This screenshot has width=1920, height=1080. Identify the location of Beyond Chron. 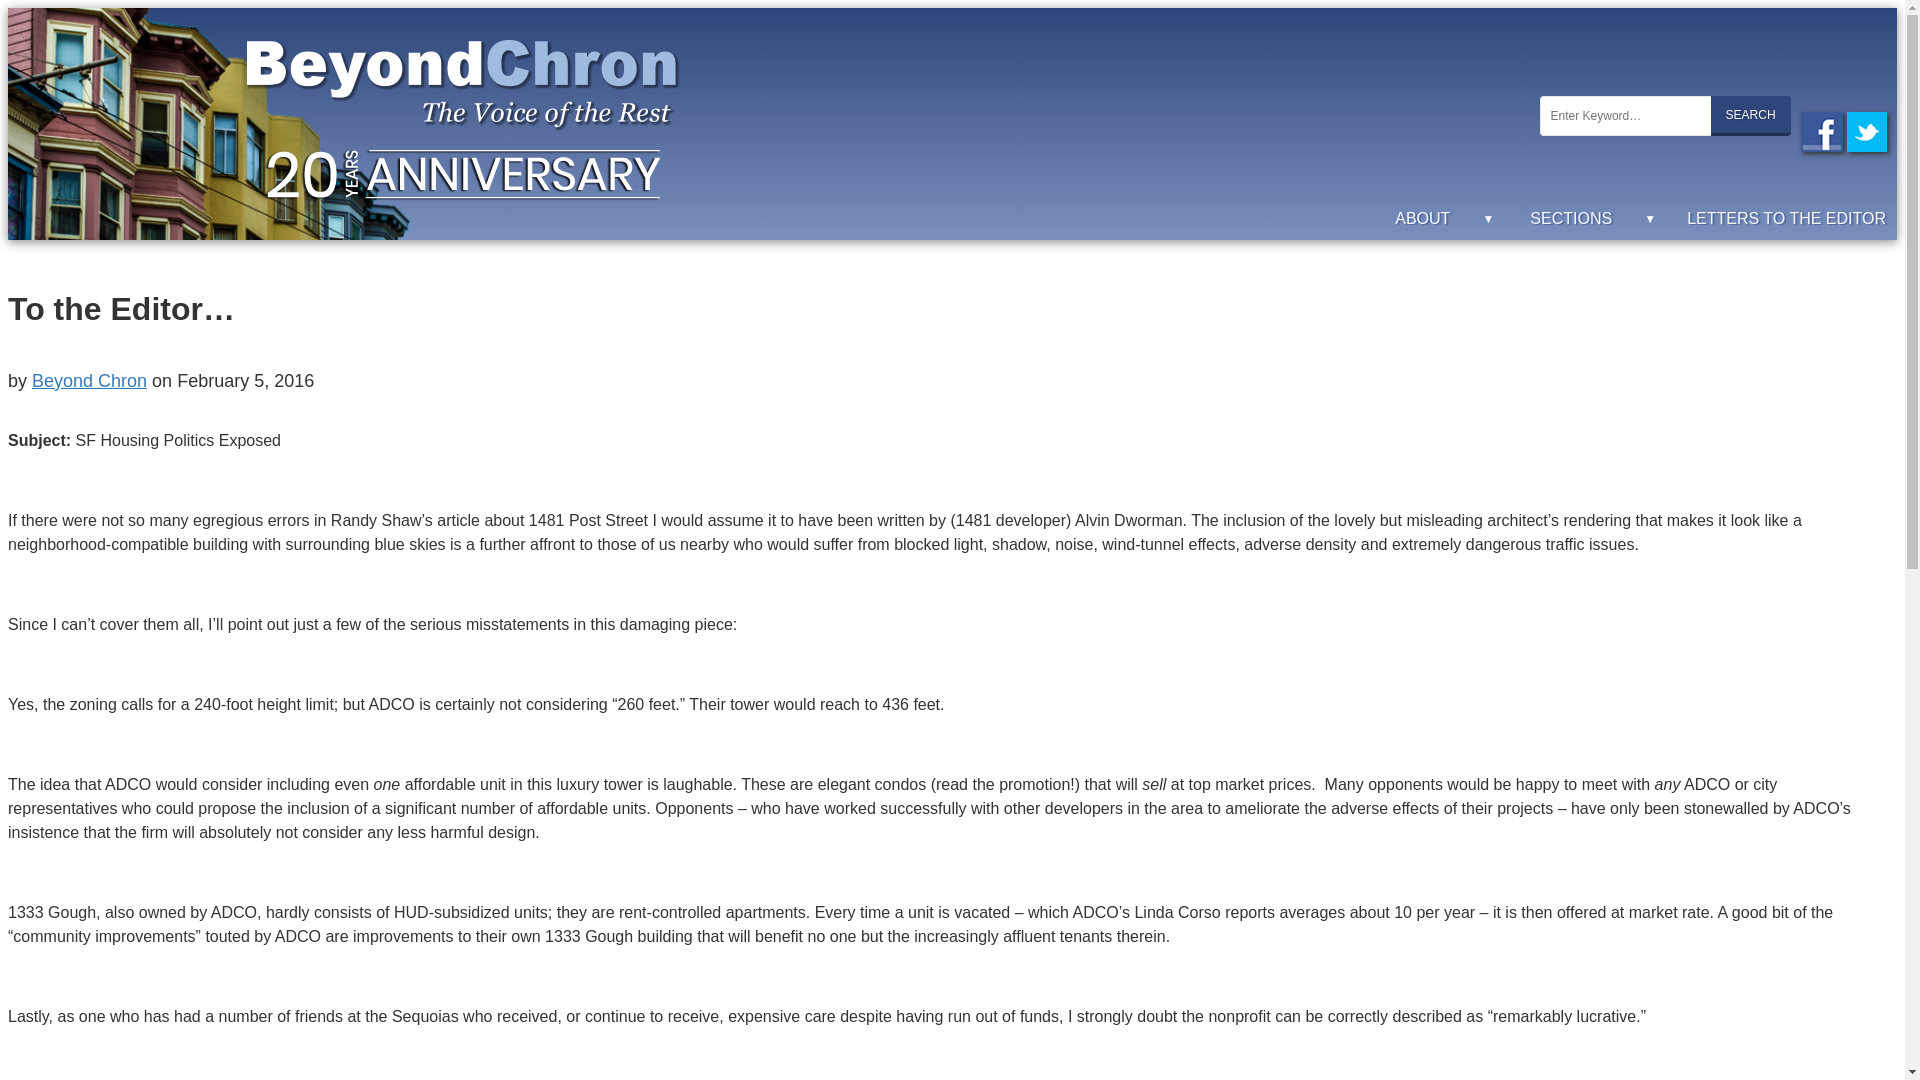
(90, 380).